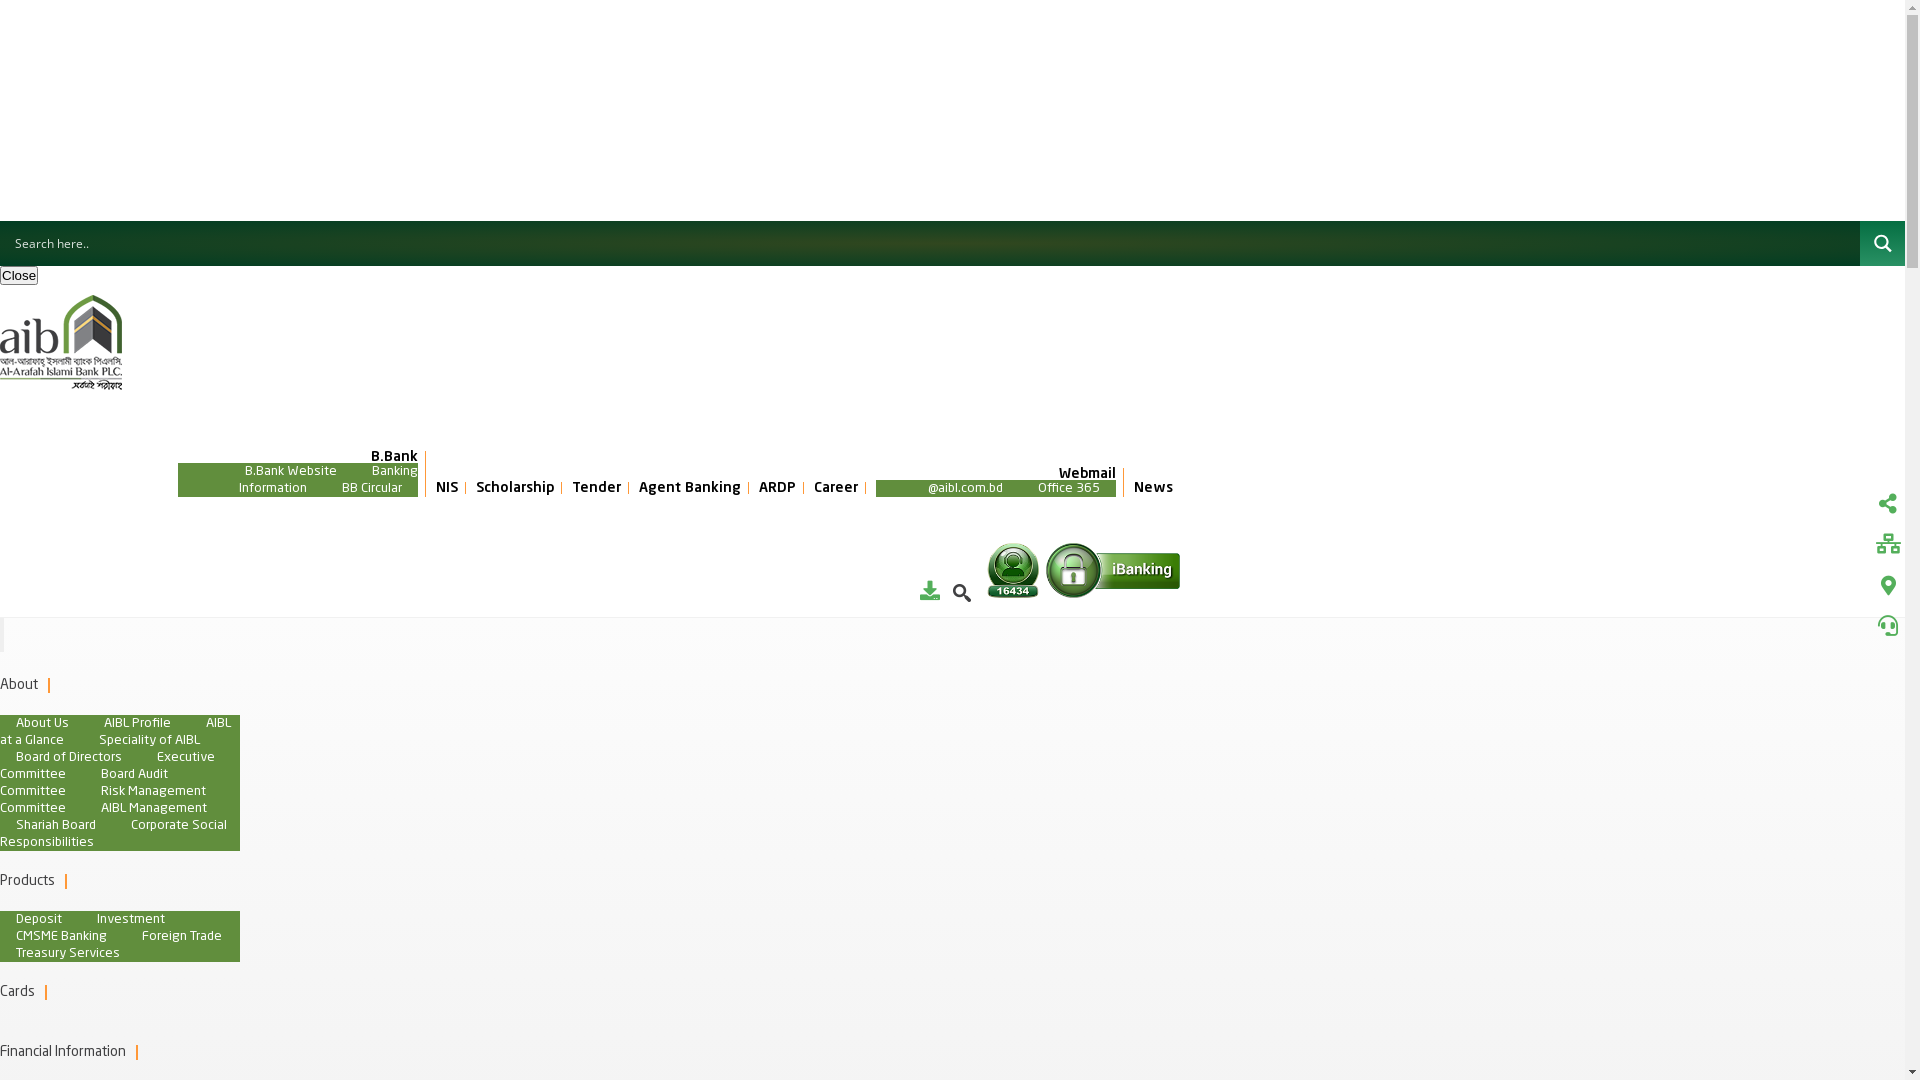  I want to click on @aibl.com.bd, so click(966, 488).